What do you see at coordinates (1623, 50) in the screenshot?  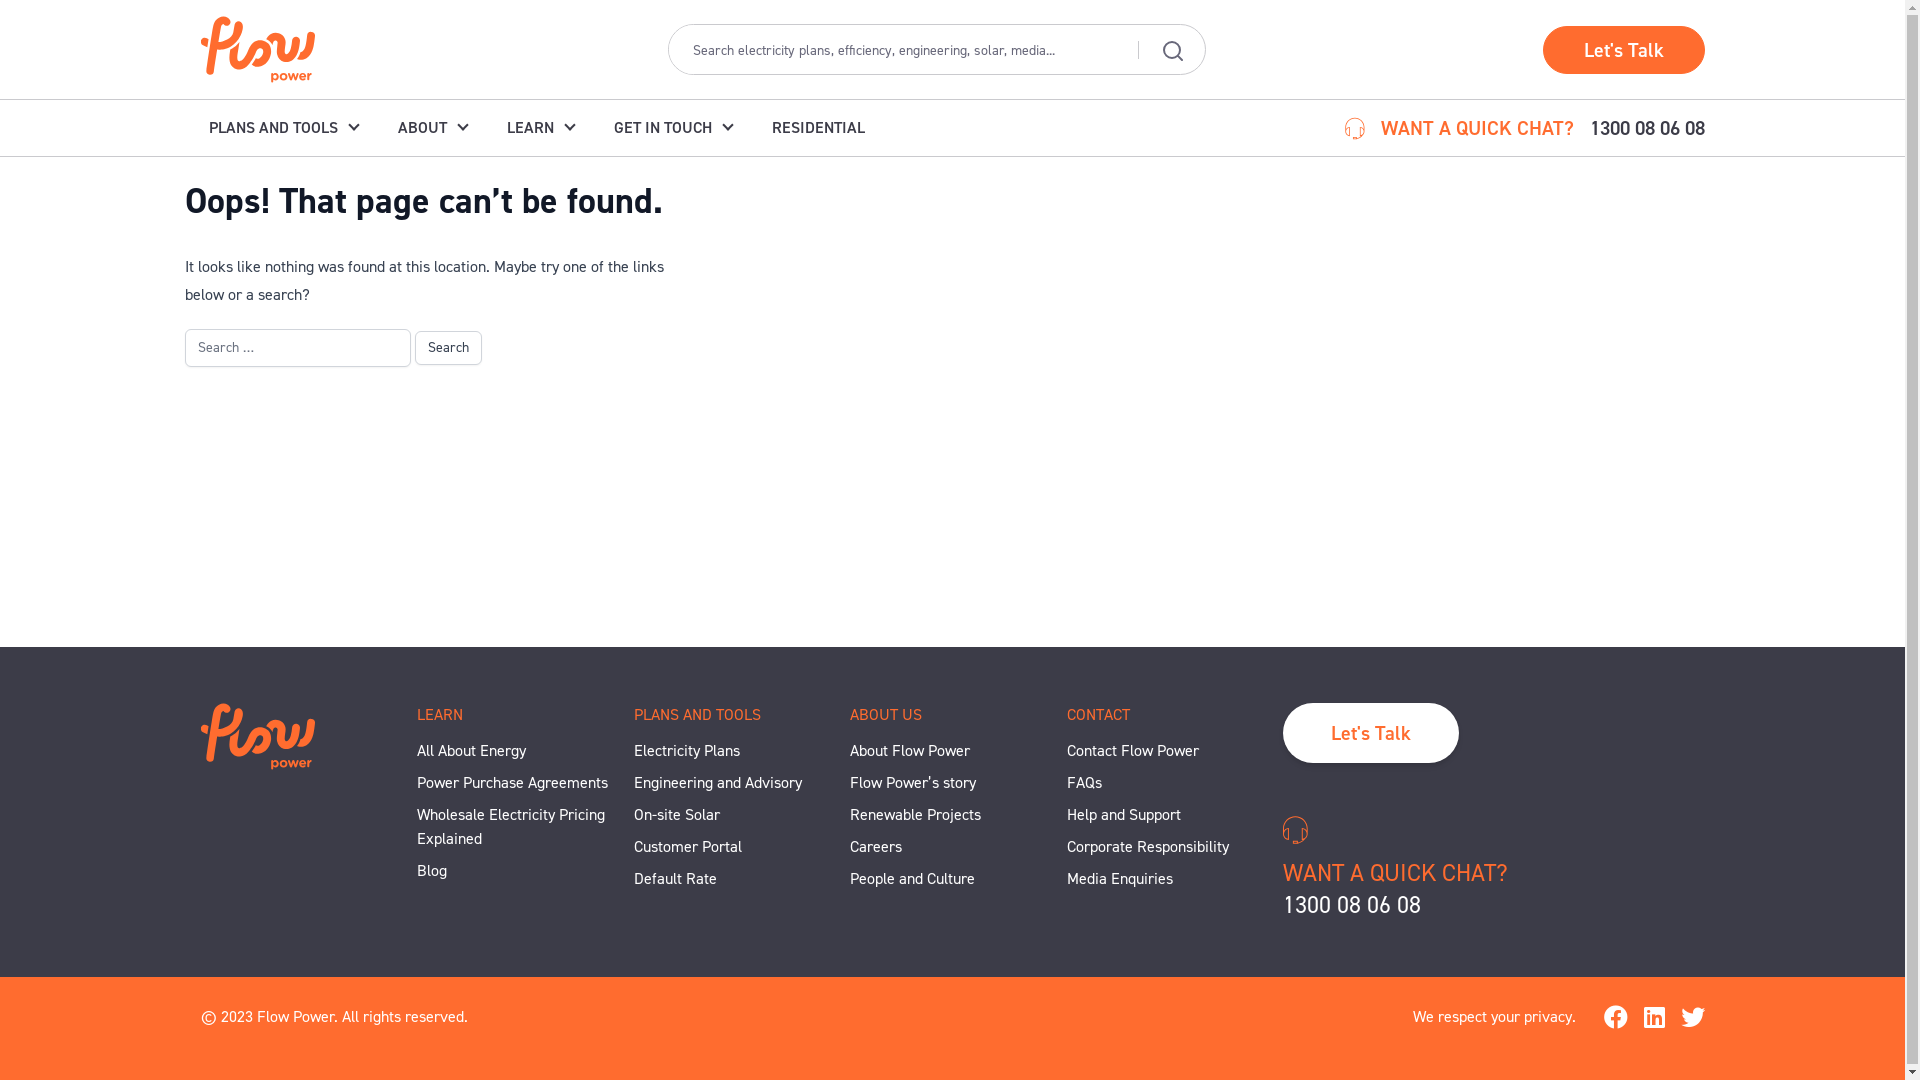 I see `Let's Talk` at bounding box center [1623, 50].